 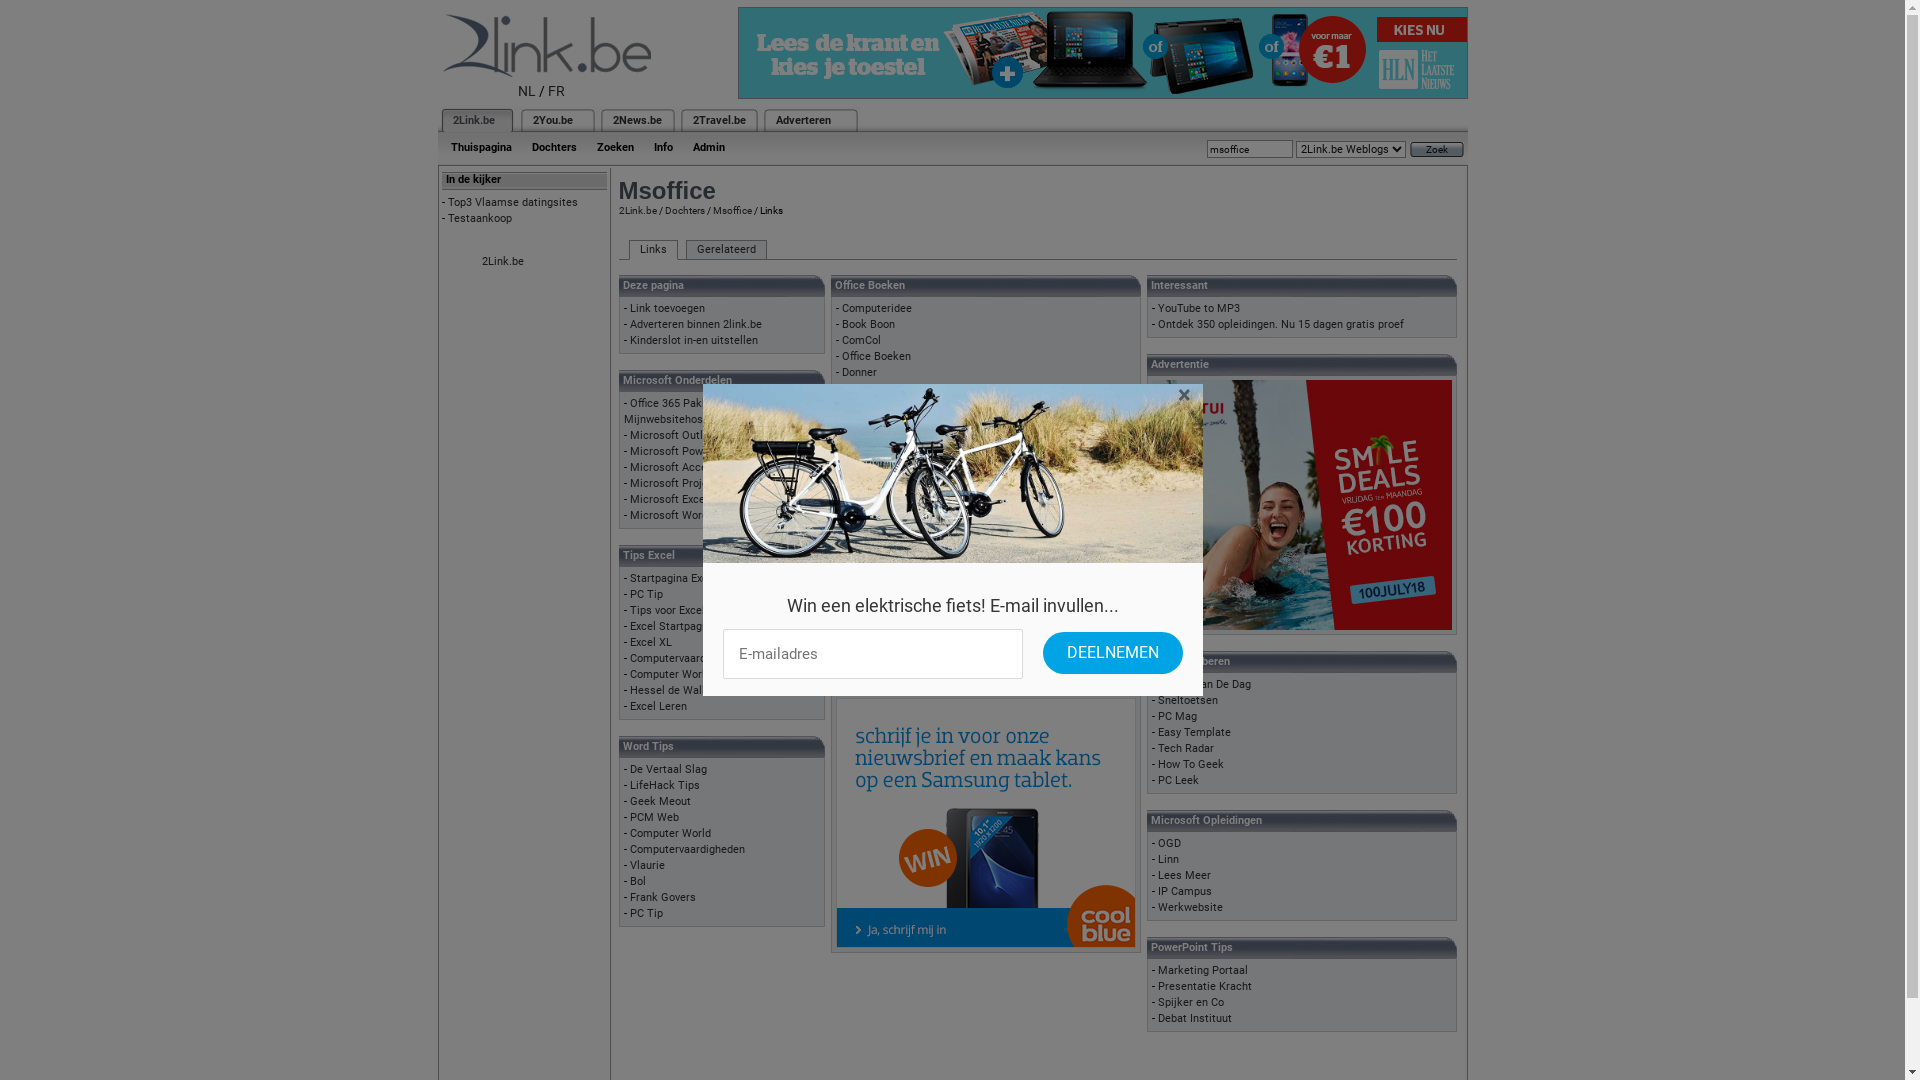 What do you see at coordinates (883, 436) in the screenshot?
I see `MS Access Tips` at bounding box center [883, 436].